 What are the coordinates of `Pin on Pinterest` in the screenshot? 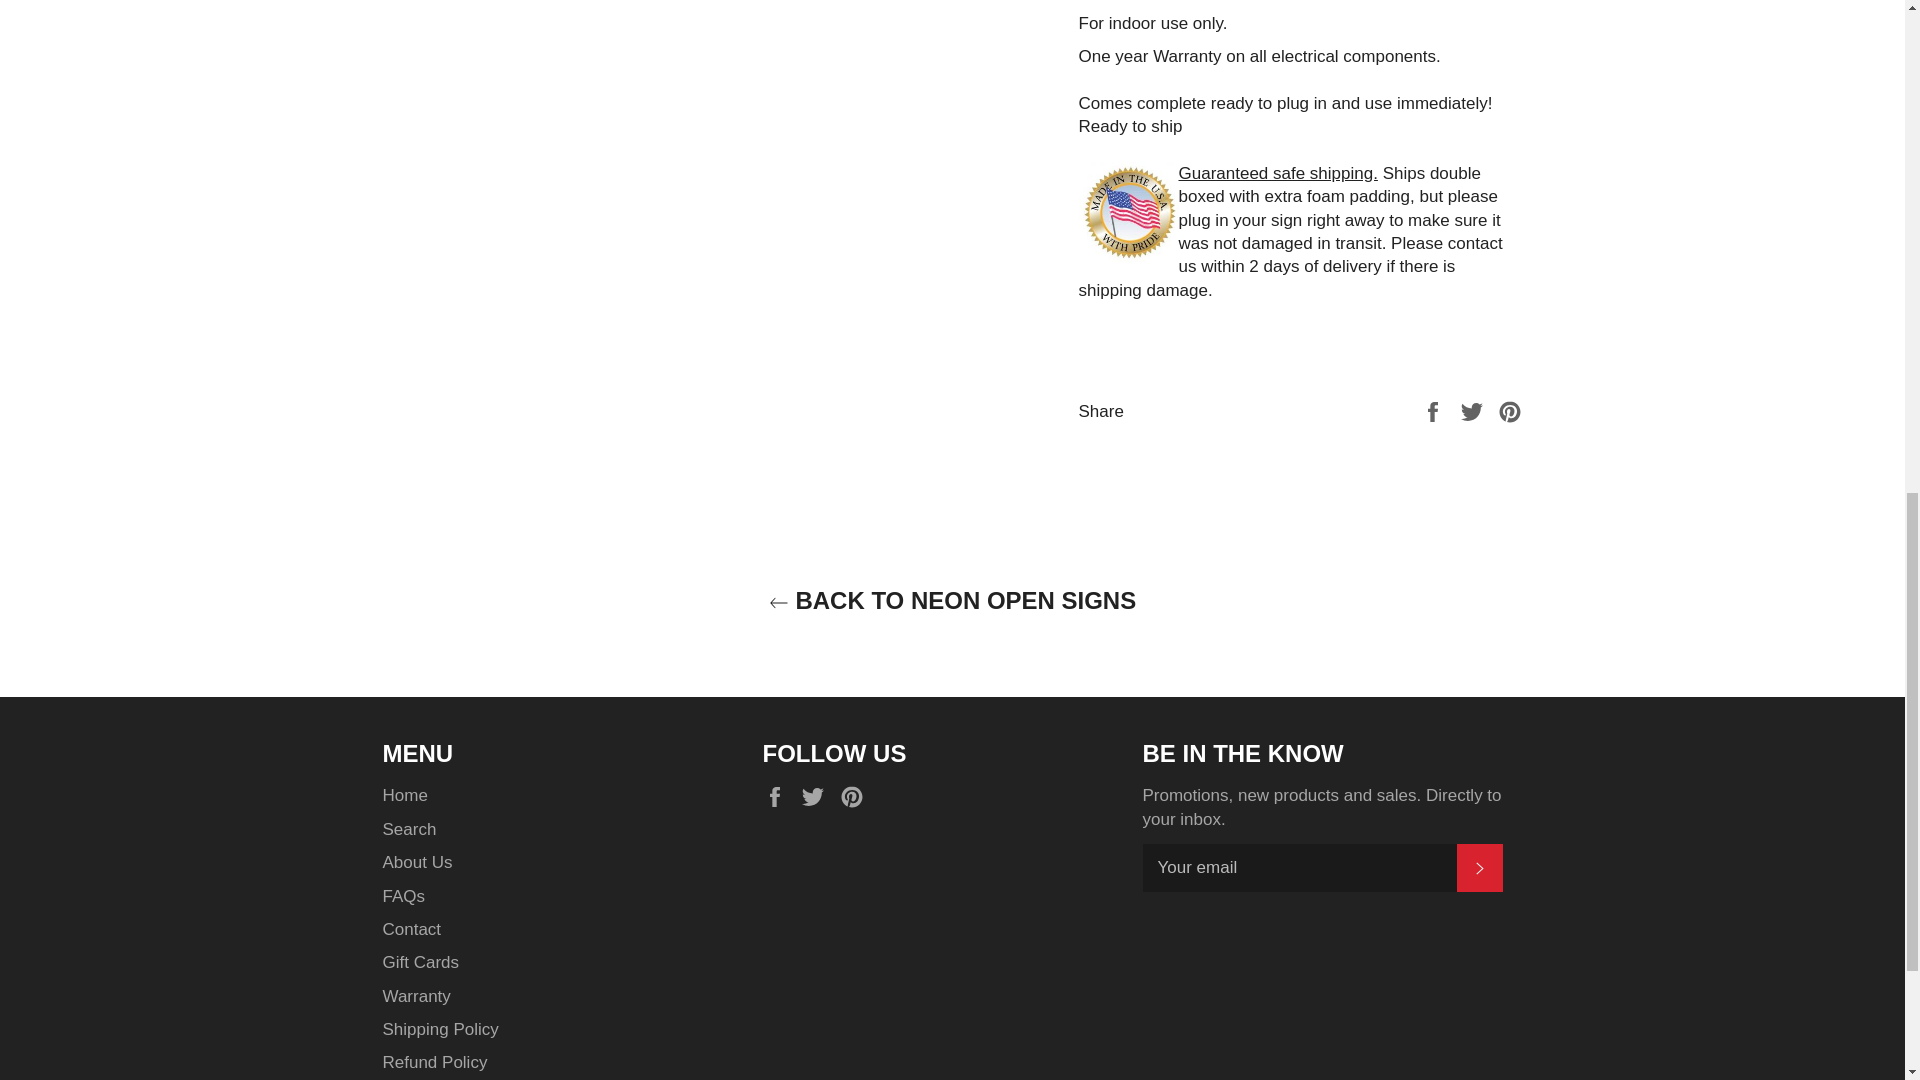 It's located at (1510, 411).